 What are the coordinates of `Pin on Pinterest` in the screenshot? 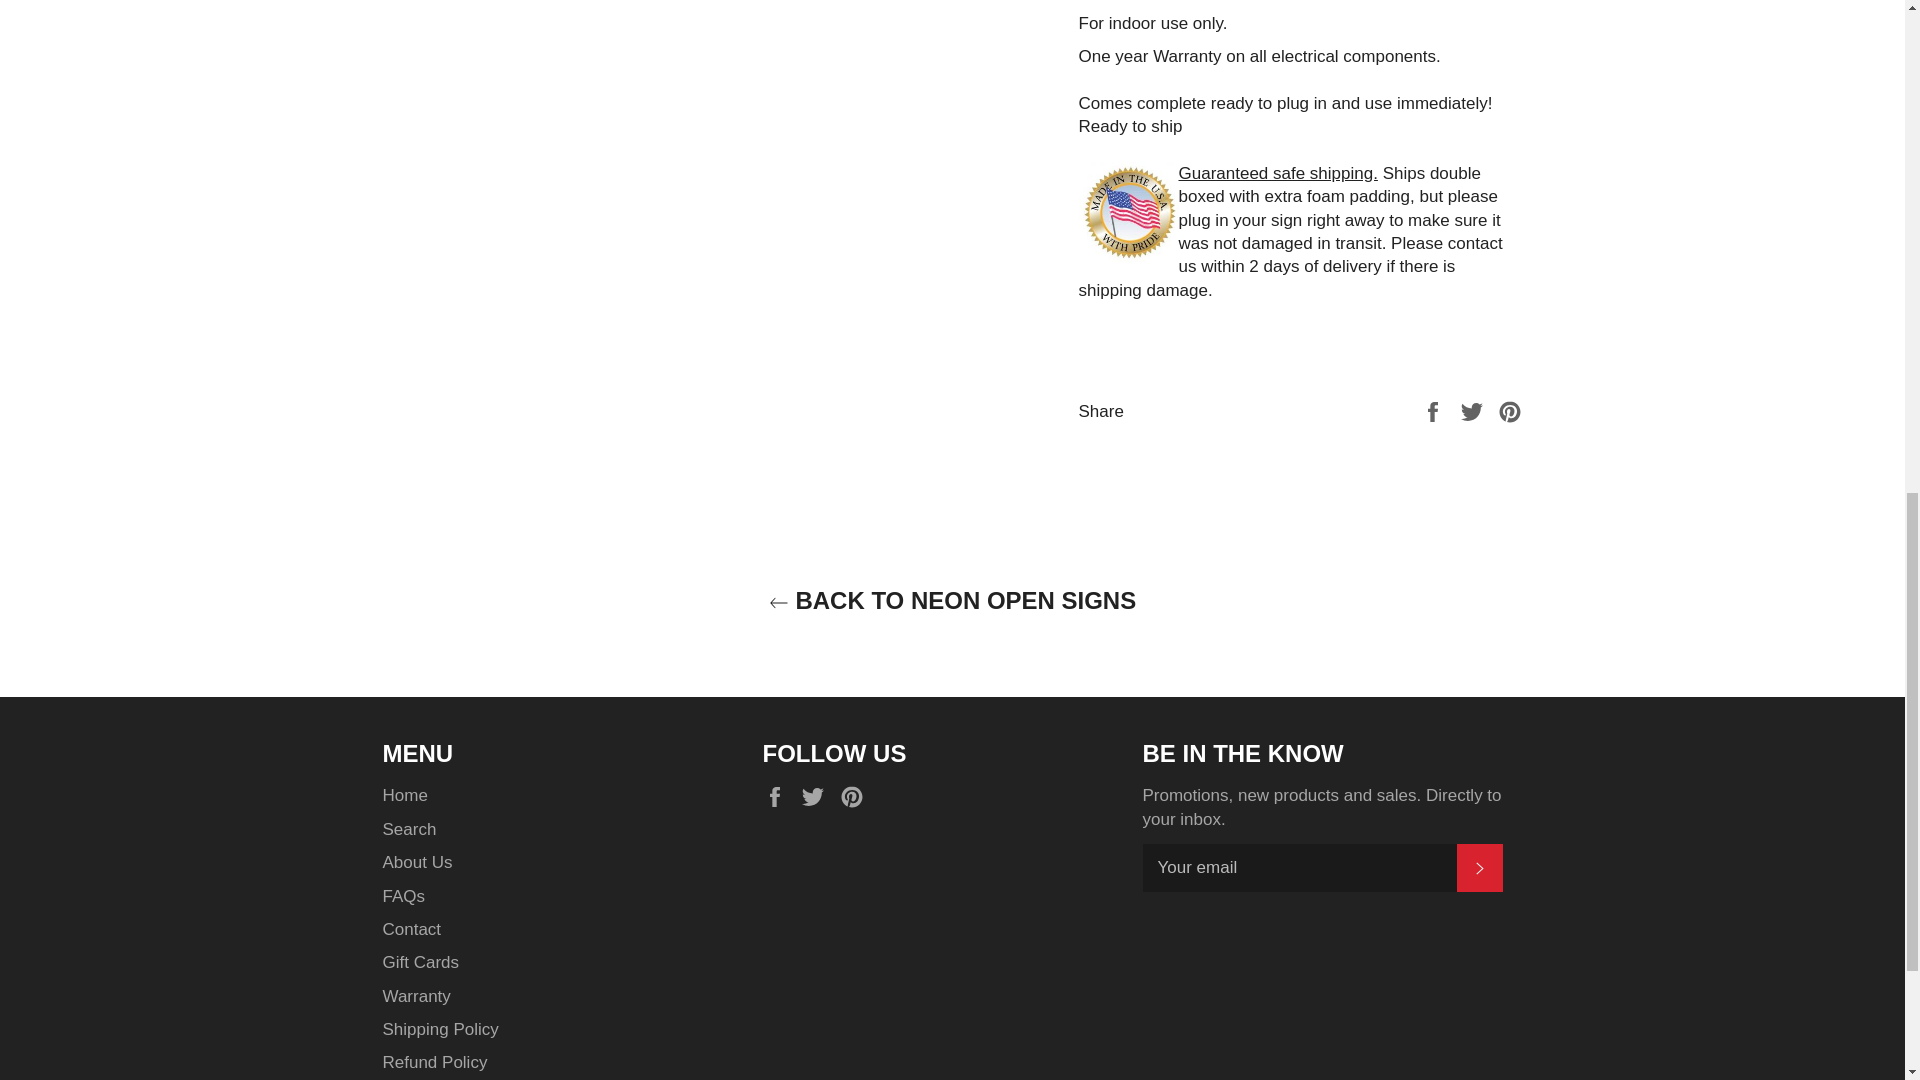 It's located at (1510, 411).